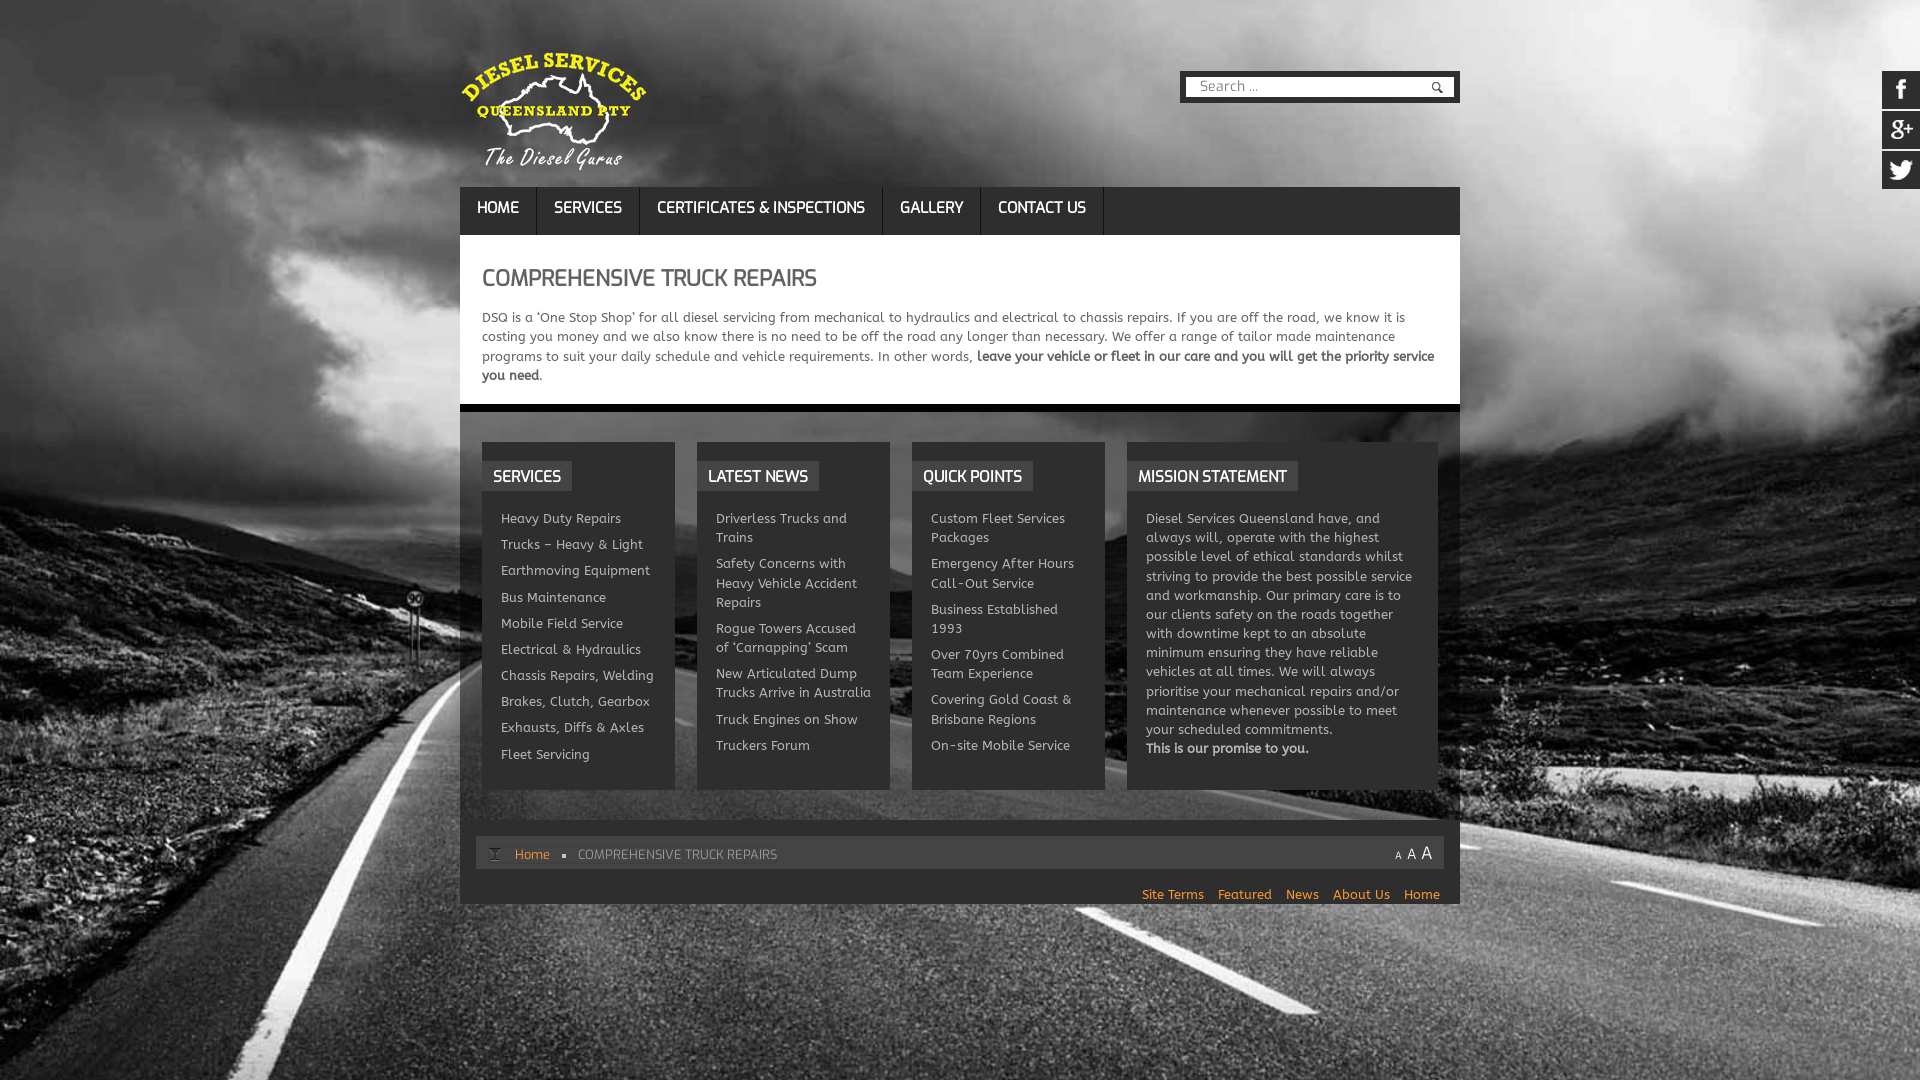 This screenshot has width=1920, height=1080. Describe the element at coordinates (1398, 856) in the screenshot. I see `A` at that location.